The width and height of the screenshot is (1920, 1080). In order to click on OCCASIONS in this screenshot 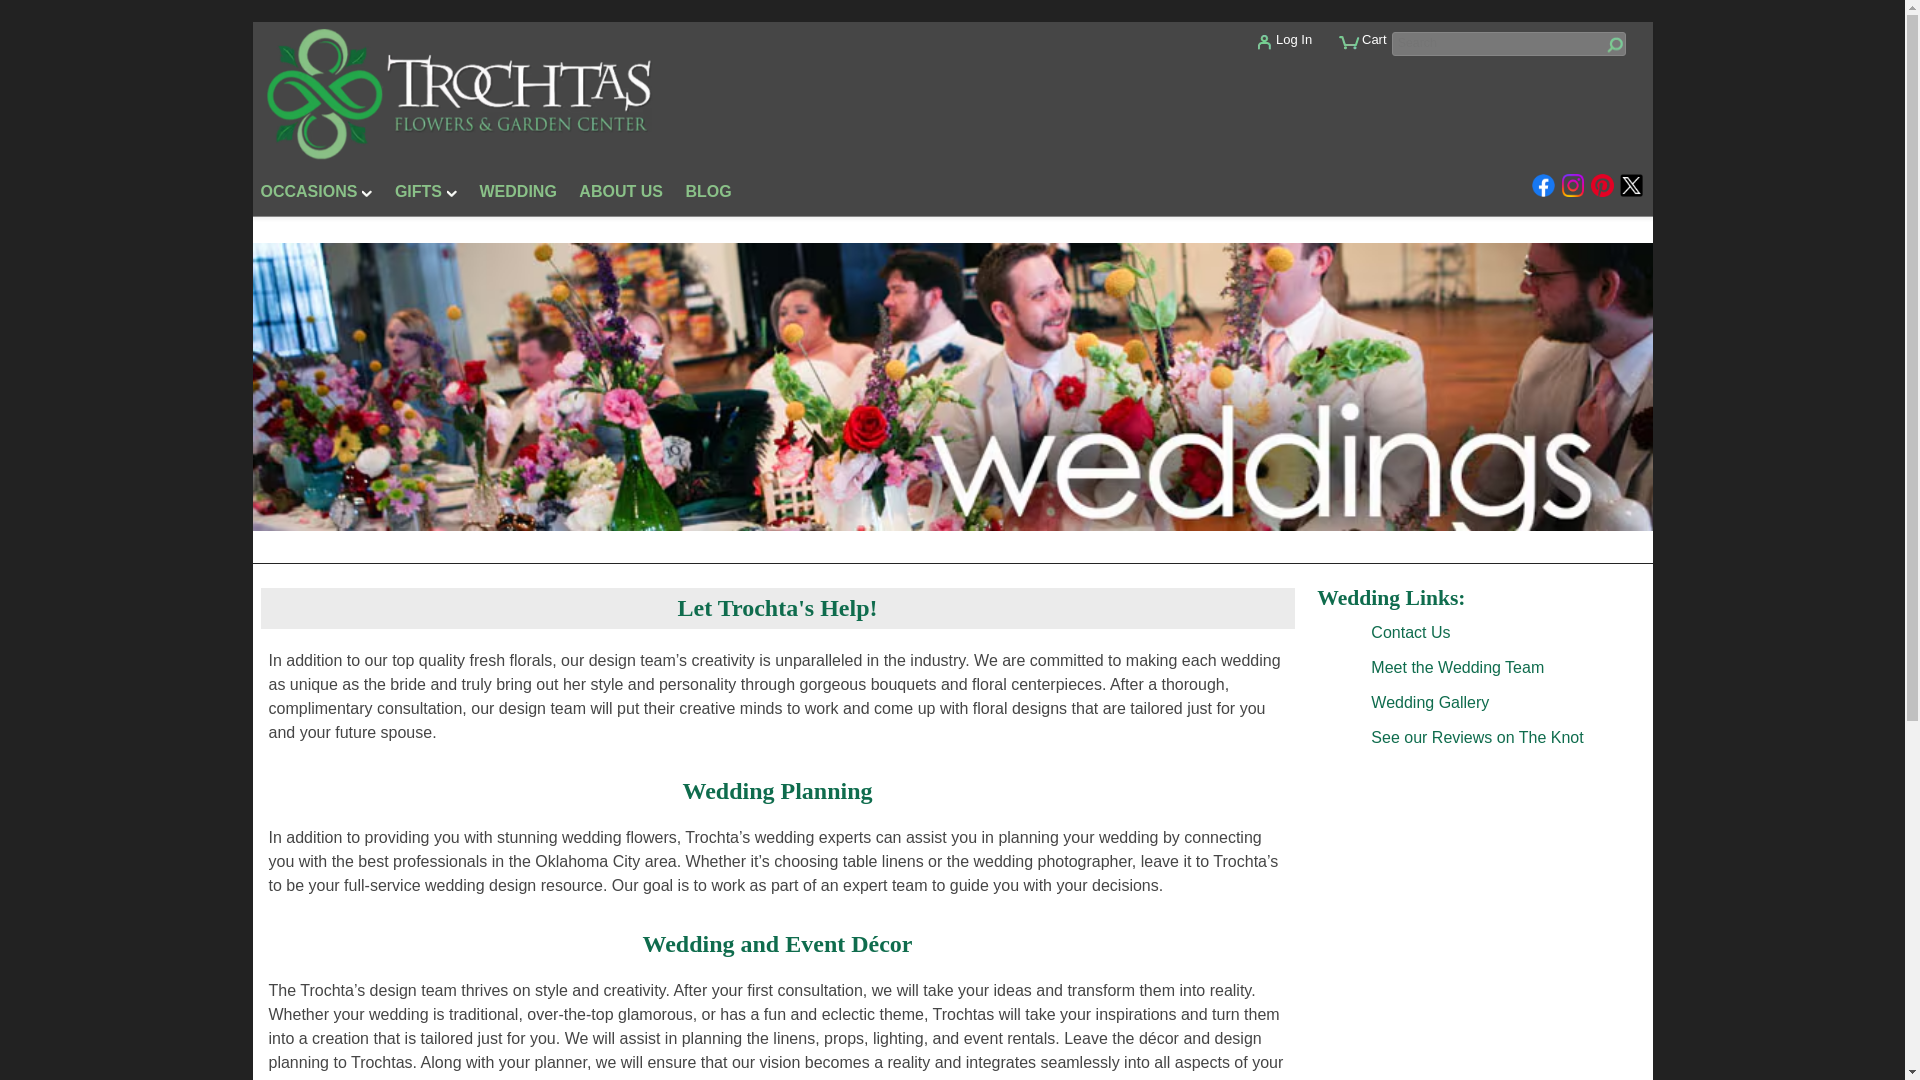, I will do `click(316, 195)`.